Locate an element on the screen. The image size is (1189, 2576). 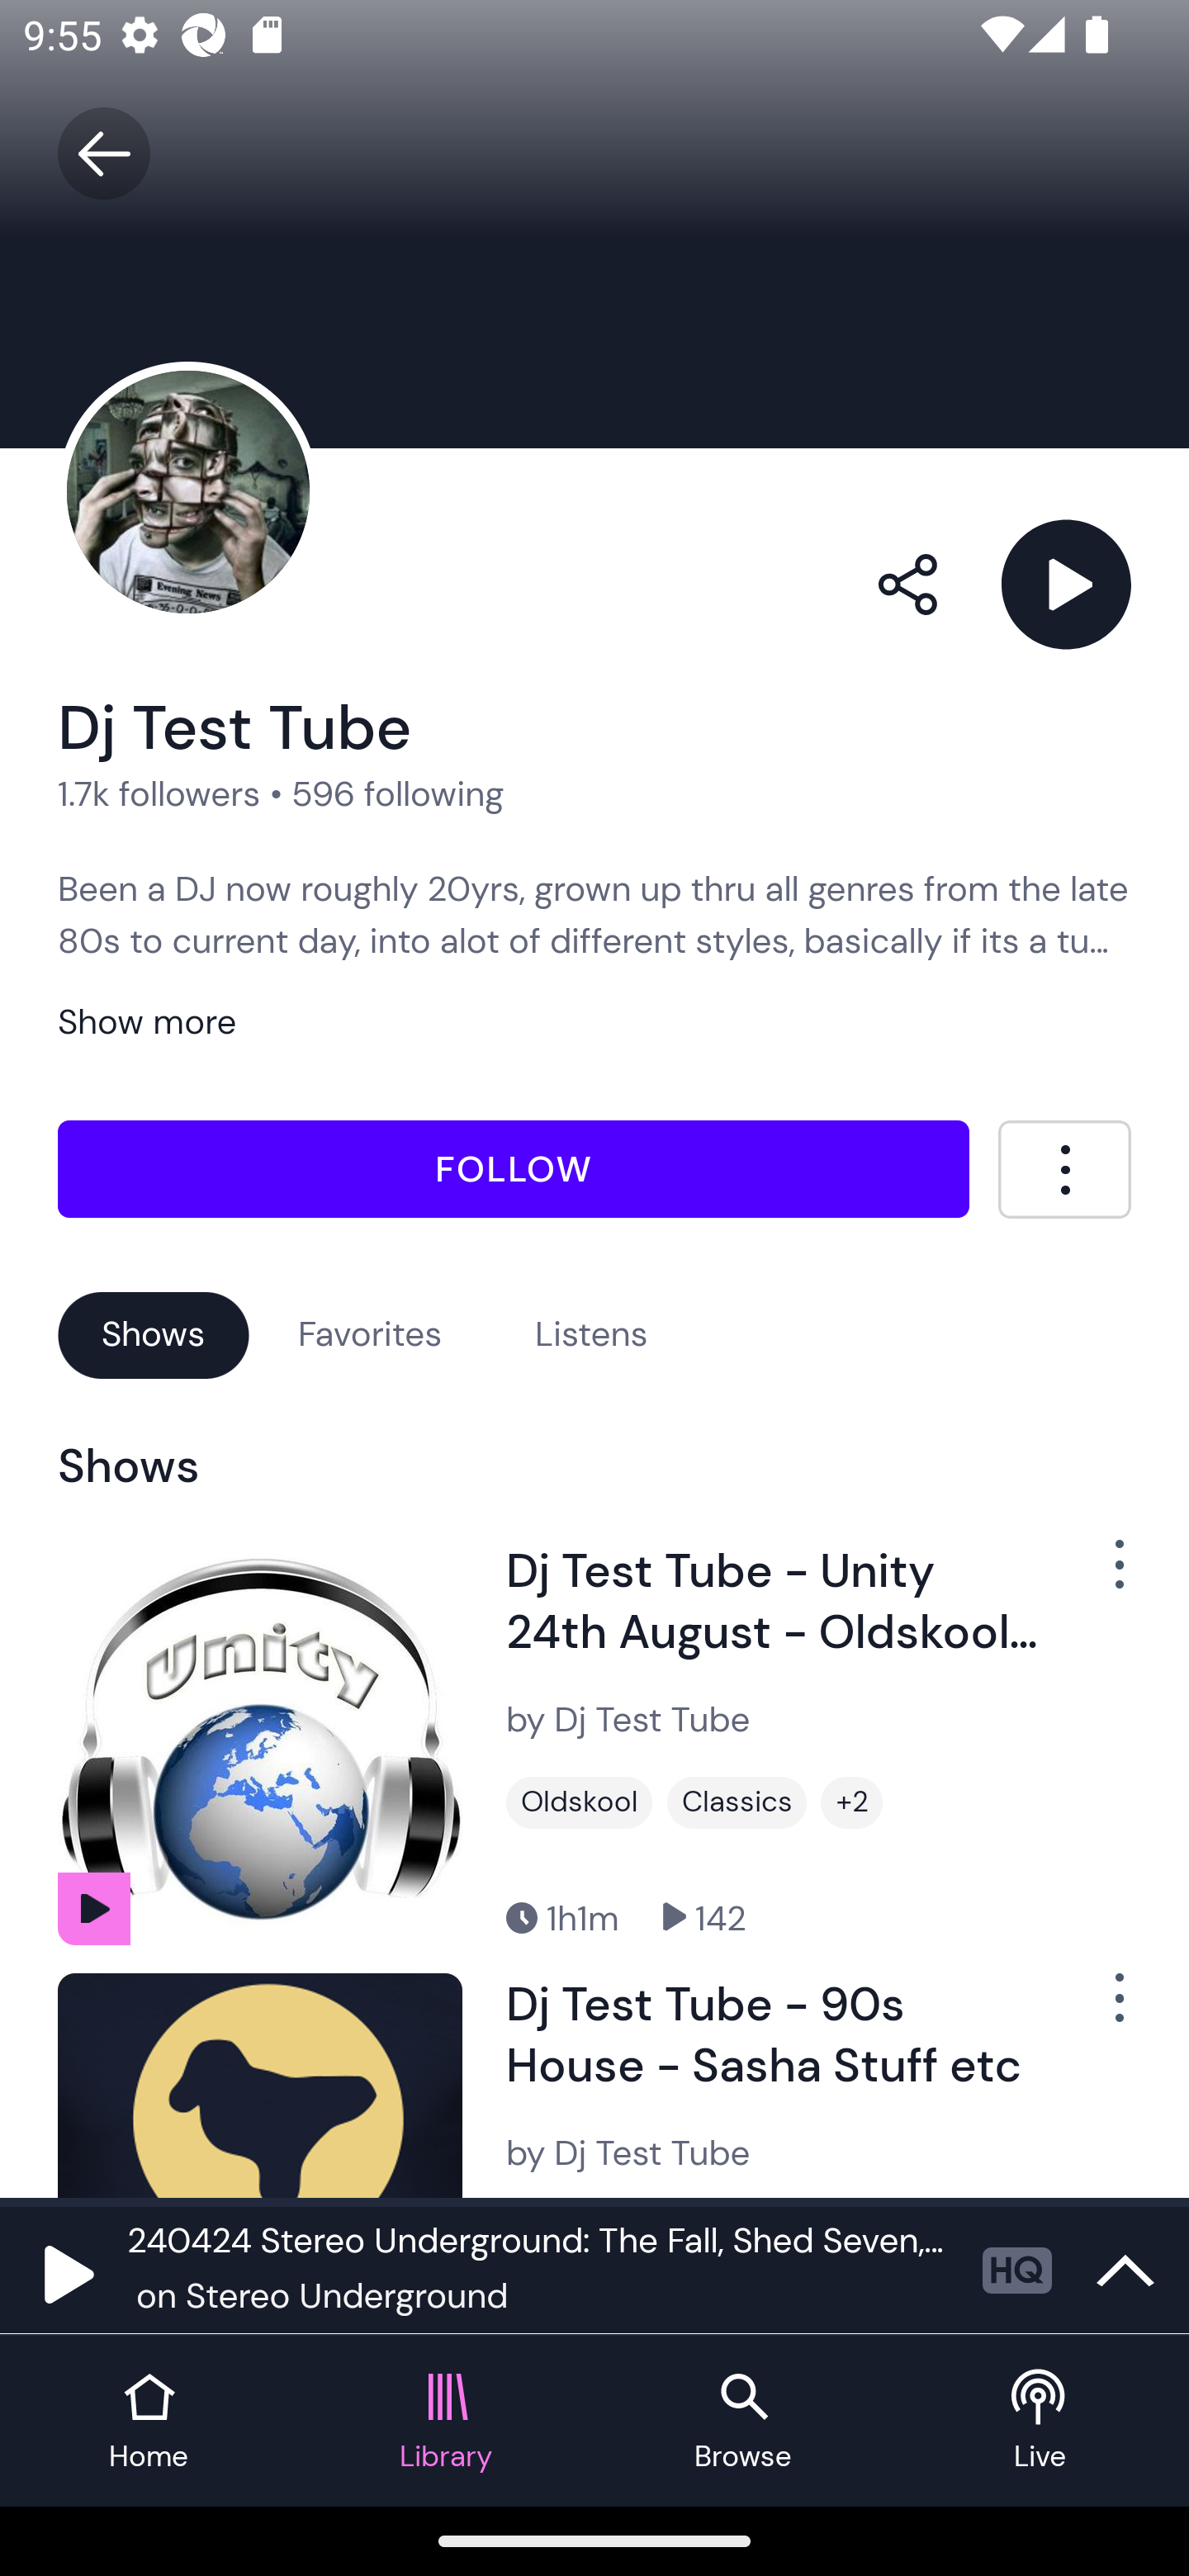
Oldskool is located at coordinates (580, 1803).